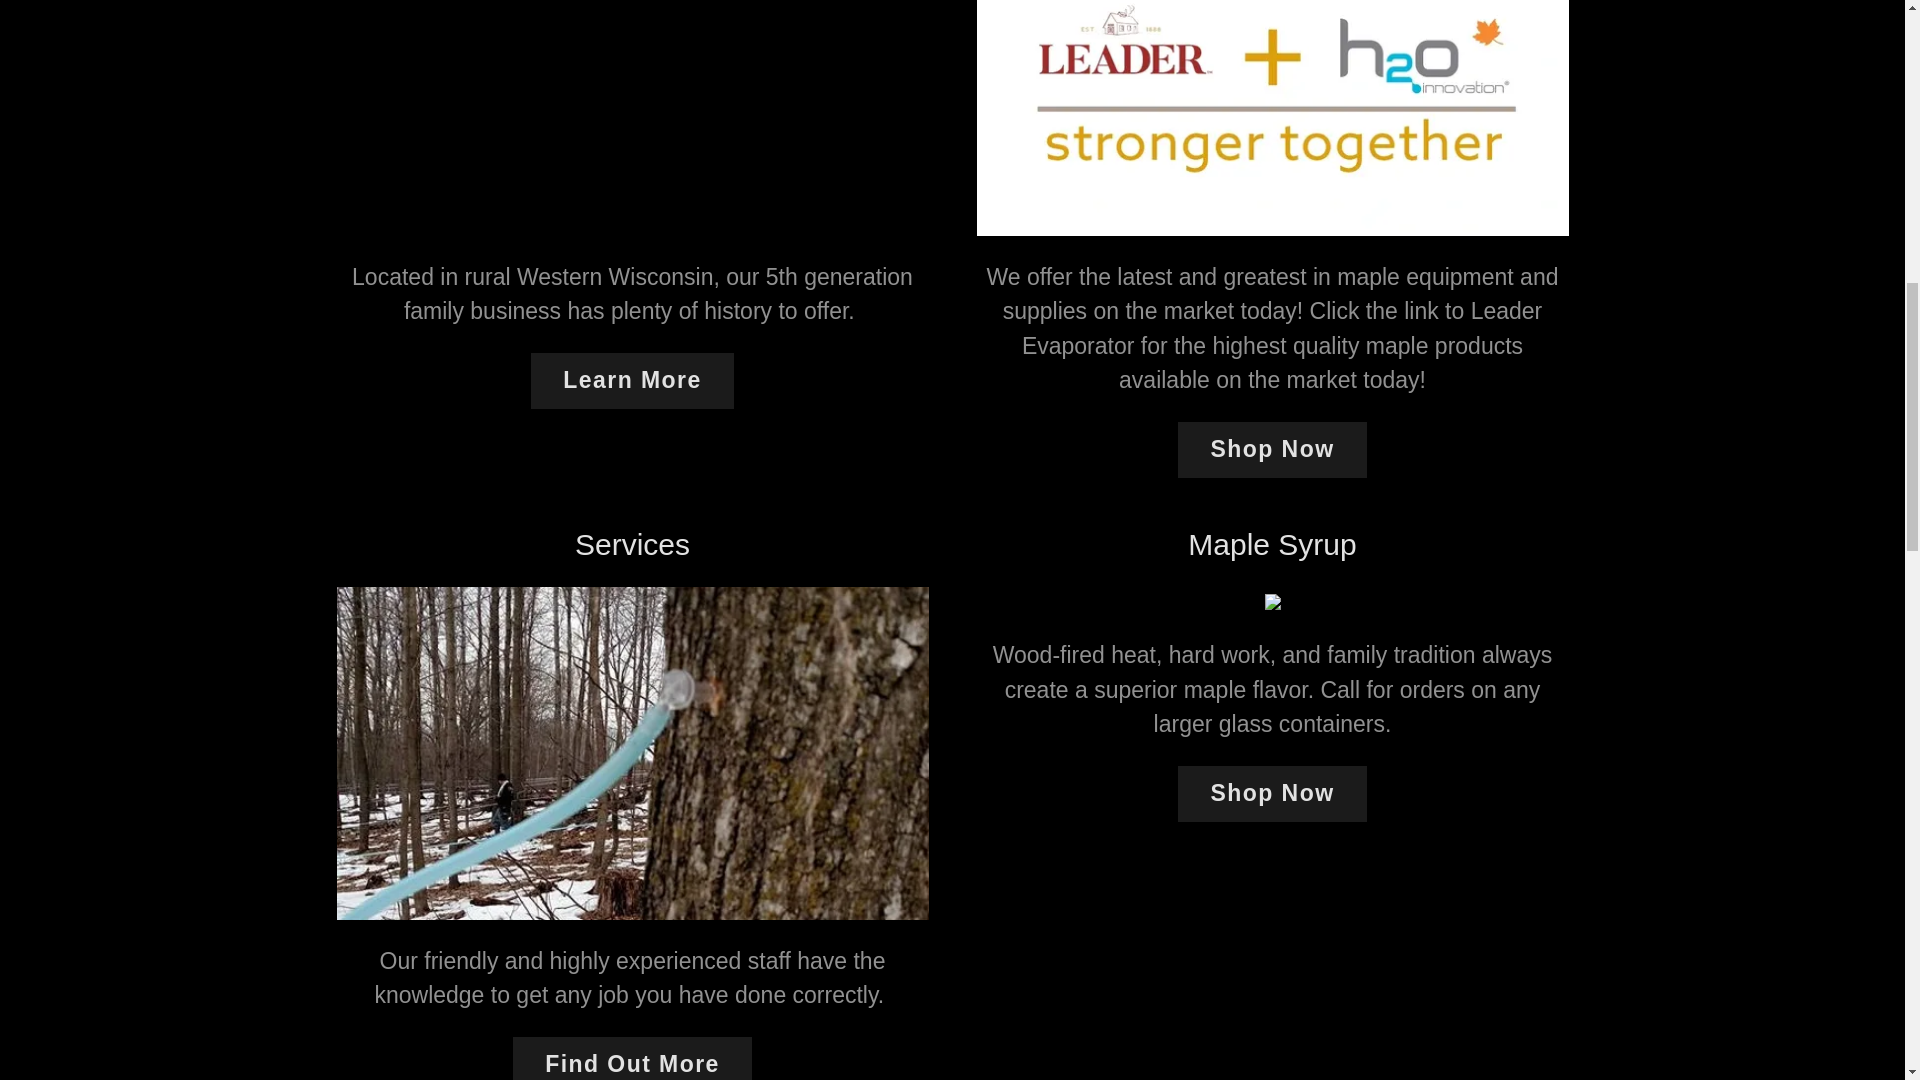  I want to click on Find Out More, so click(632, 1058).